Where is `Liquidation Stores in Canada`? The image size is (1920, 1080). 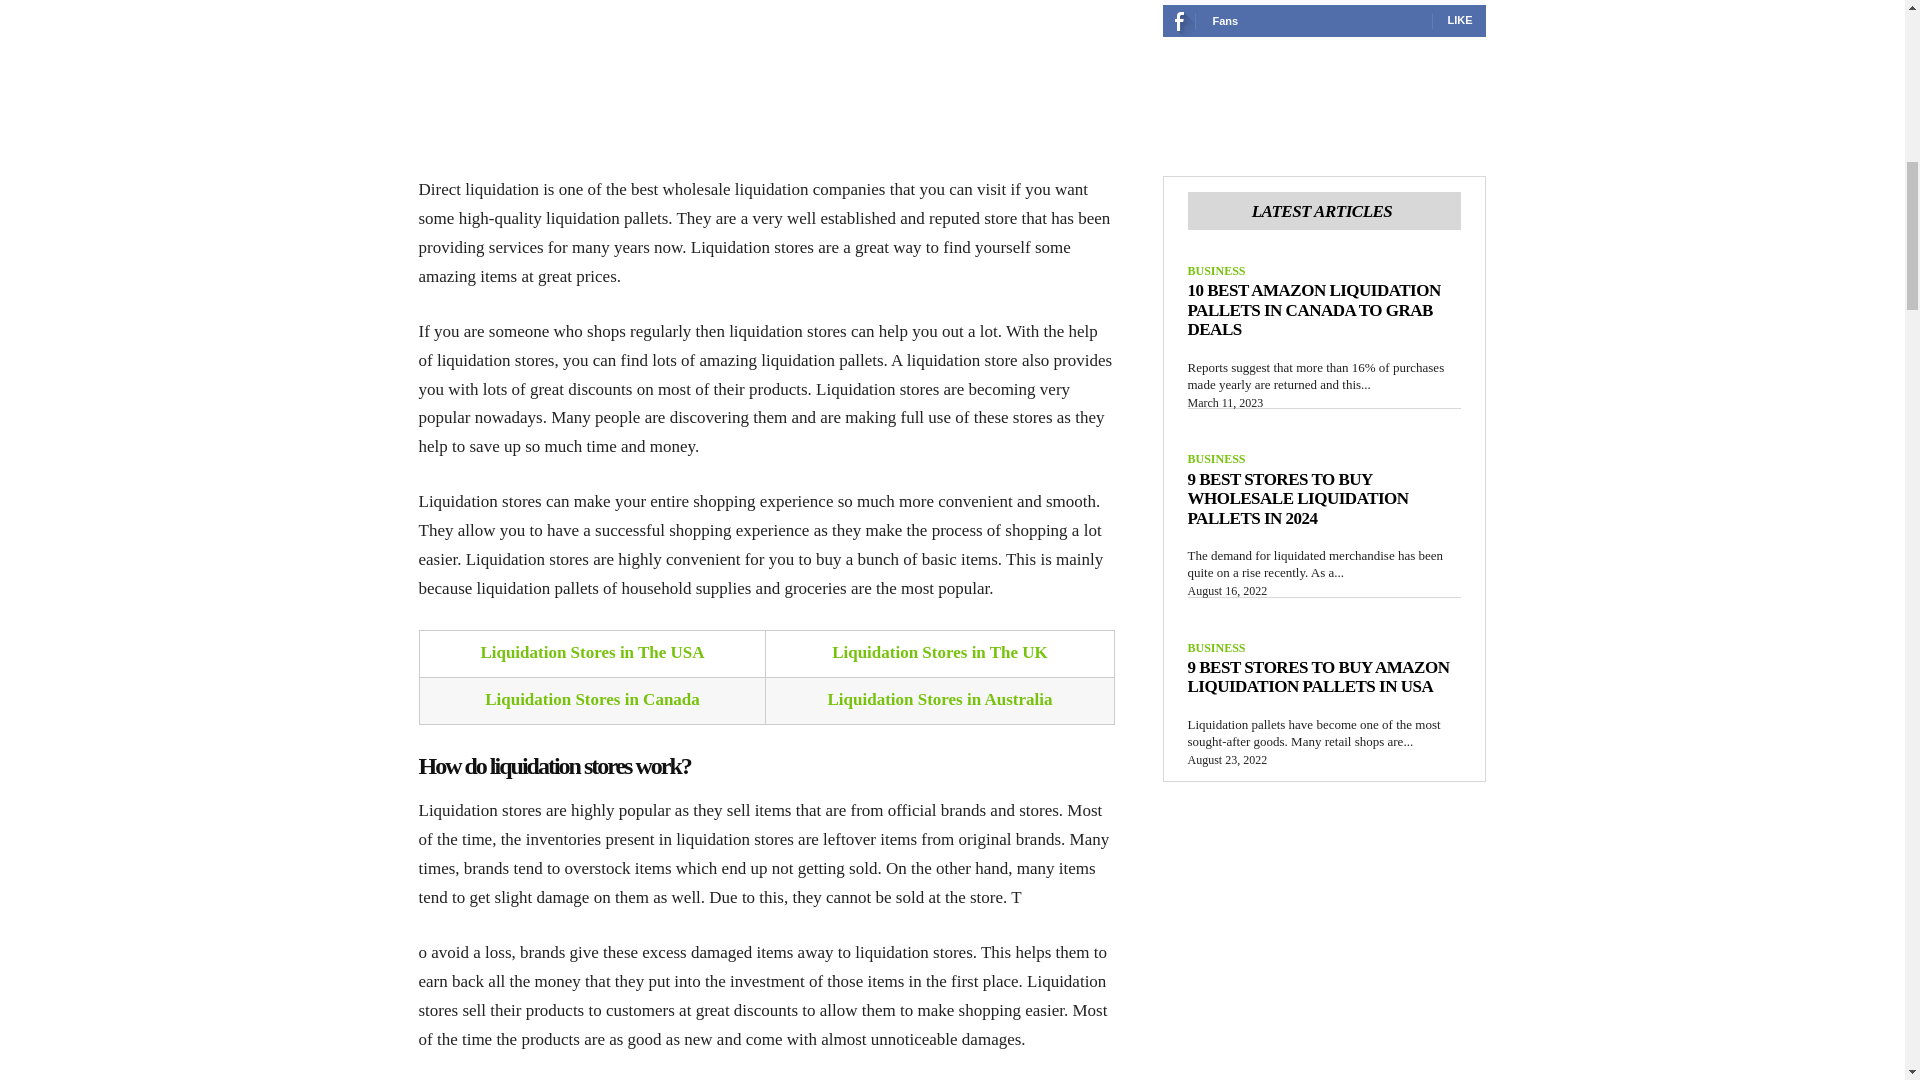 Liquidation Stores in Canada is located at coordinates (592, 699).